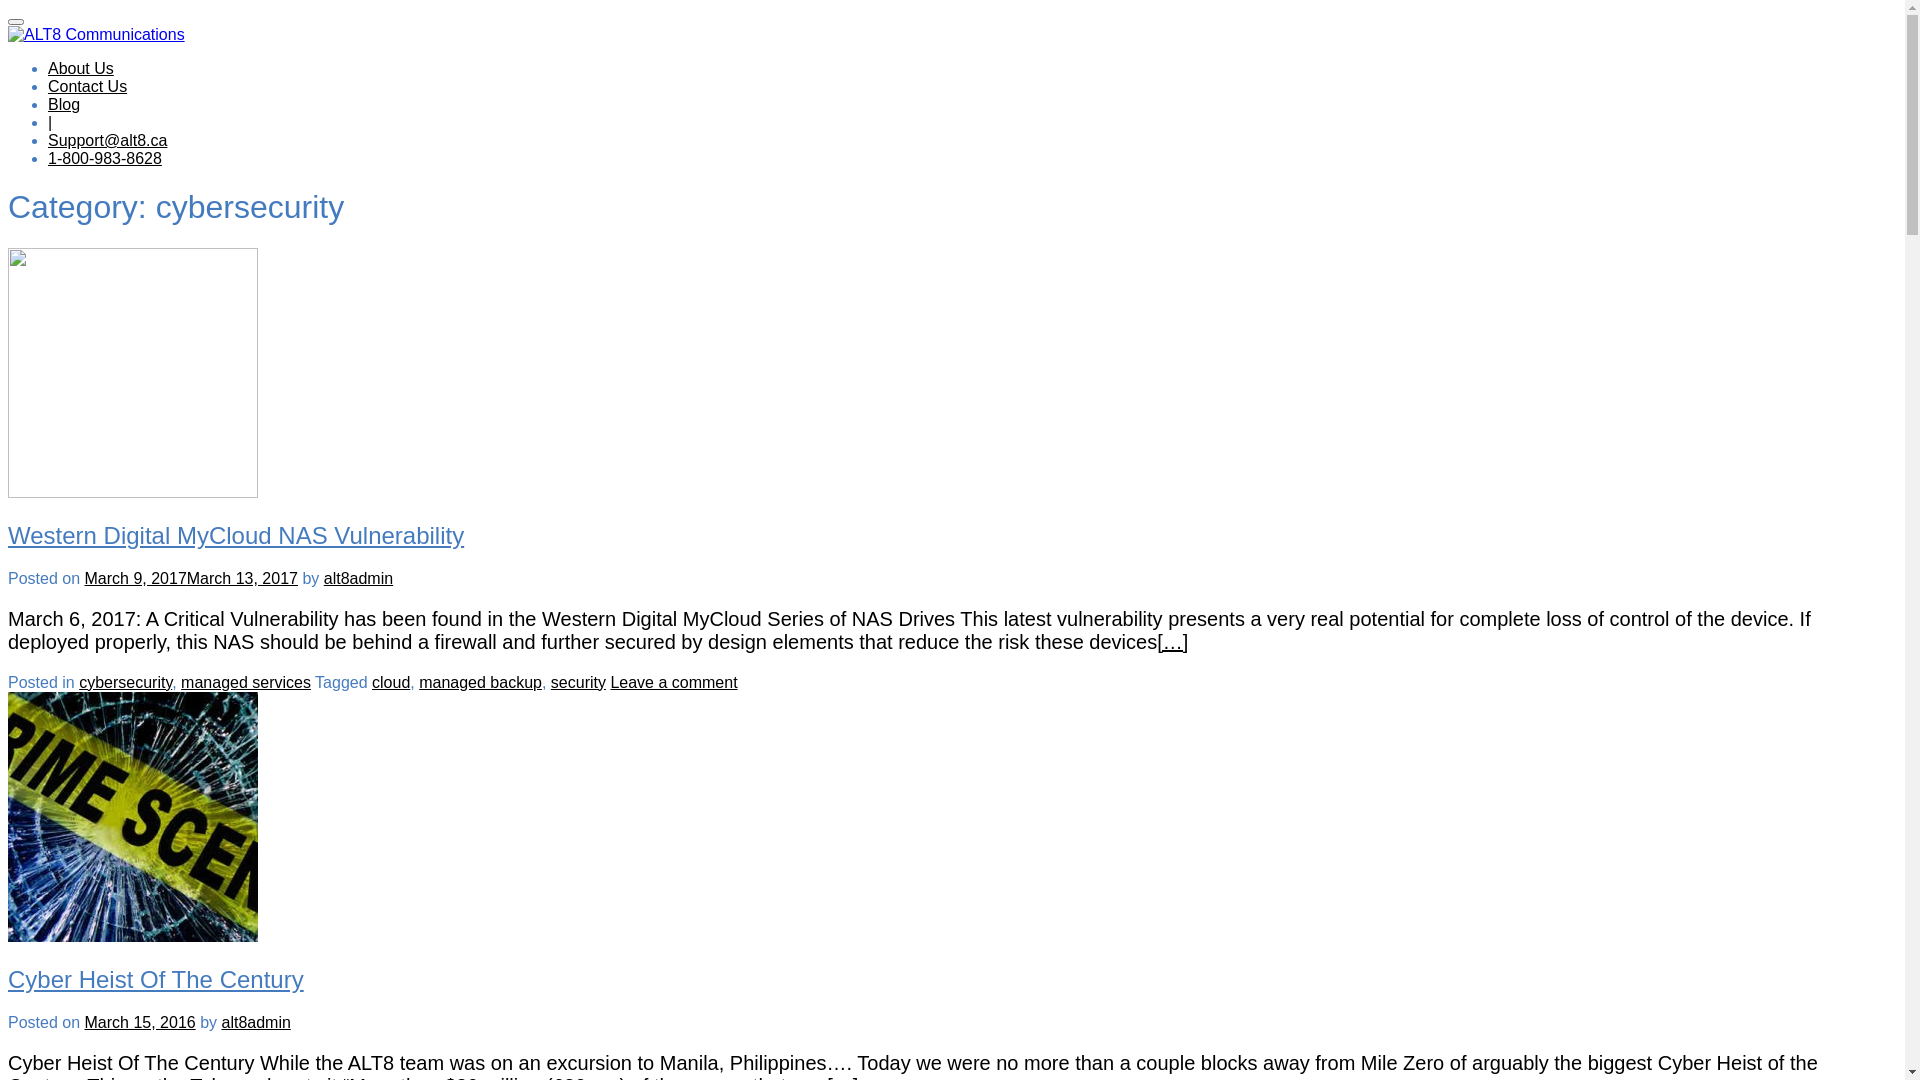 Image resolution: width=1920 pixels, height=1080 pixels. Describe the element at coordinates (236, 536) in the screenshot. I see `Western Digital MyCloud NAS Vulnerability` at that location.